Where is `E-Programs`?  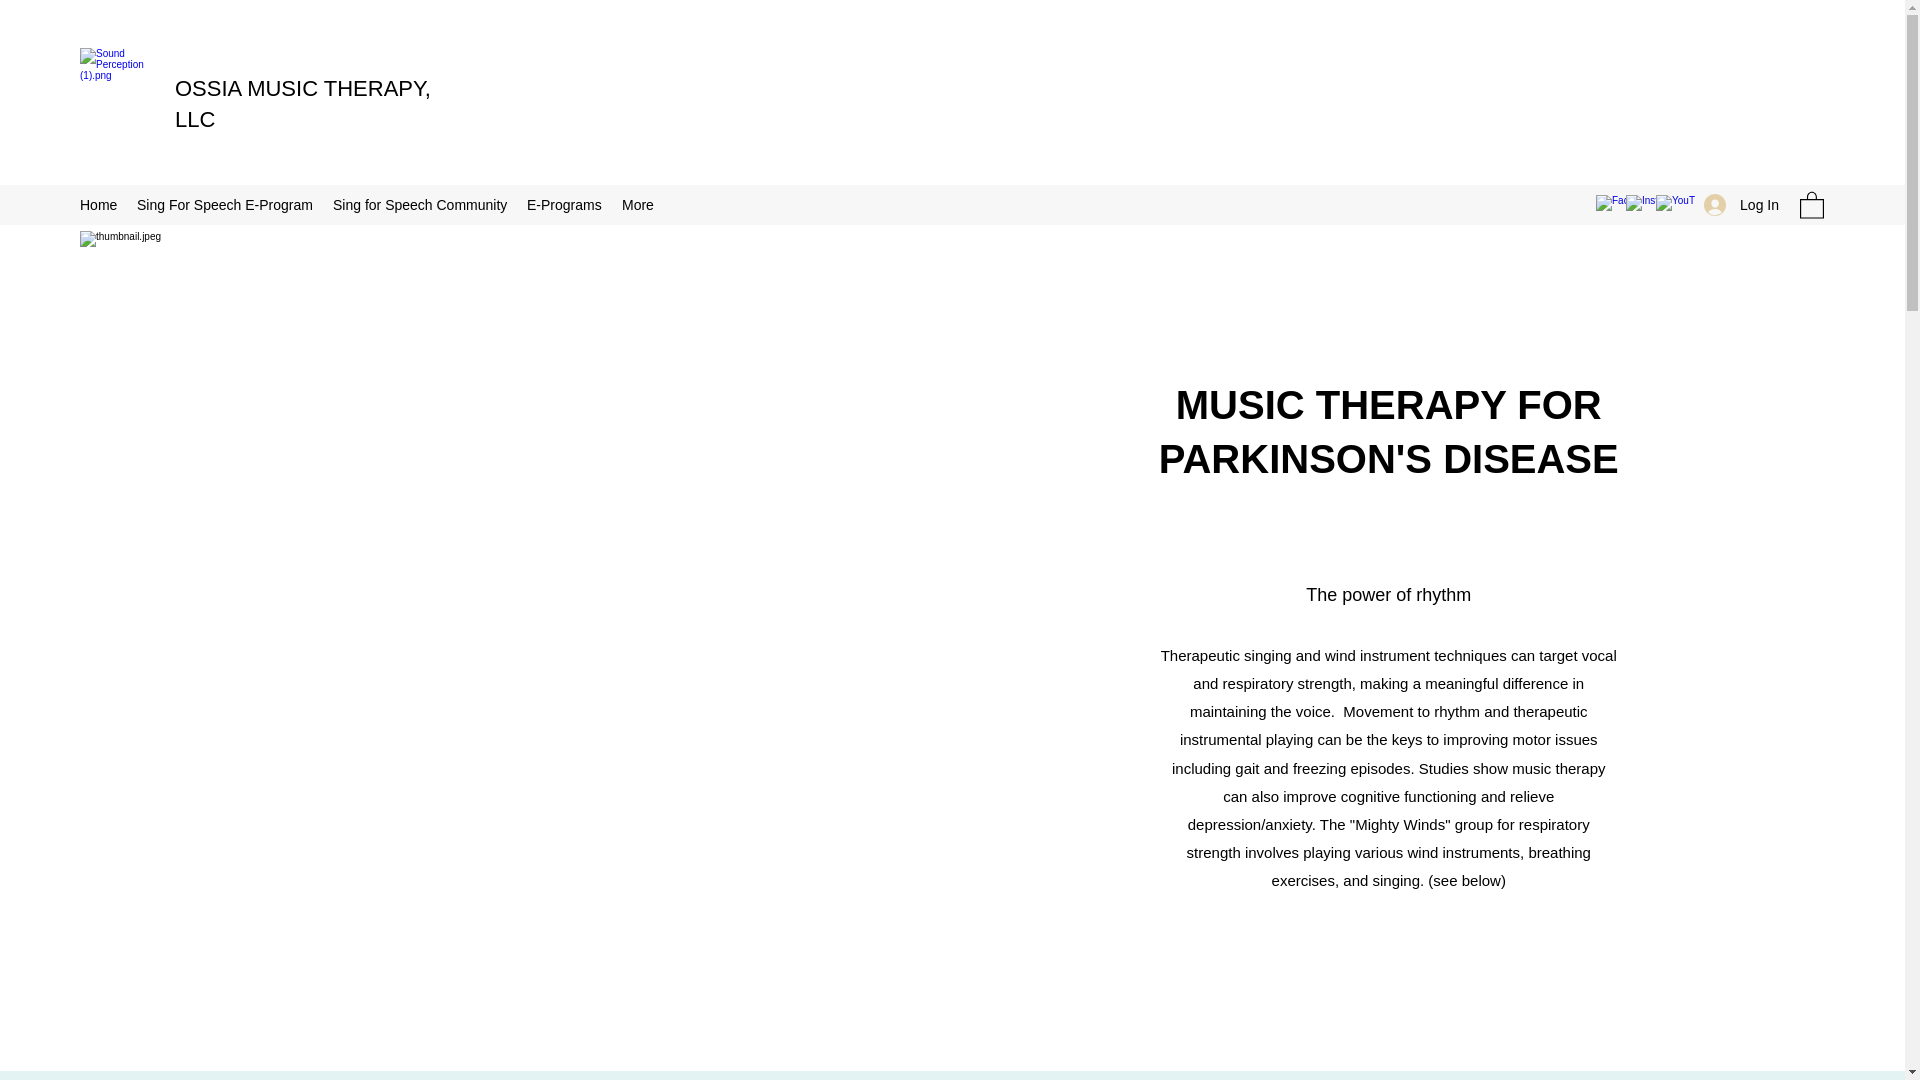 E-Programs is located at coordinates (564, 205).